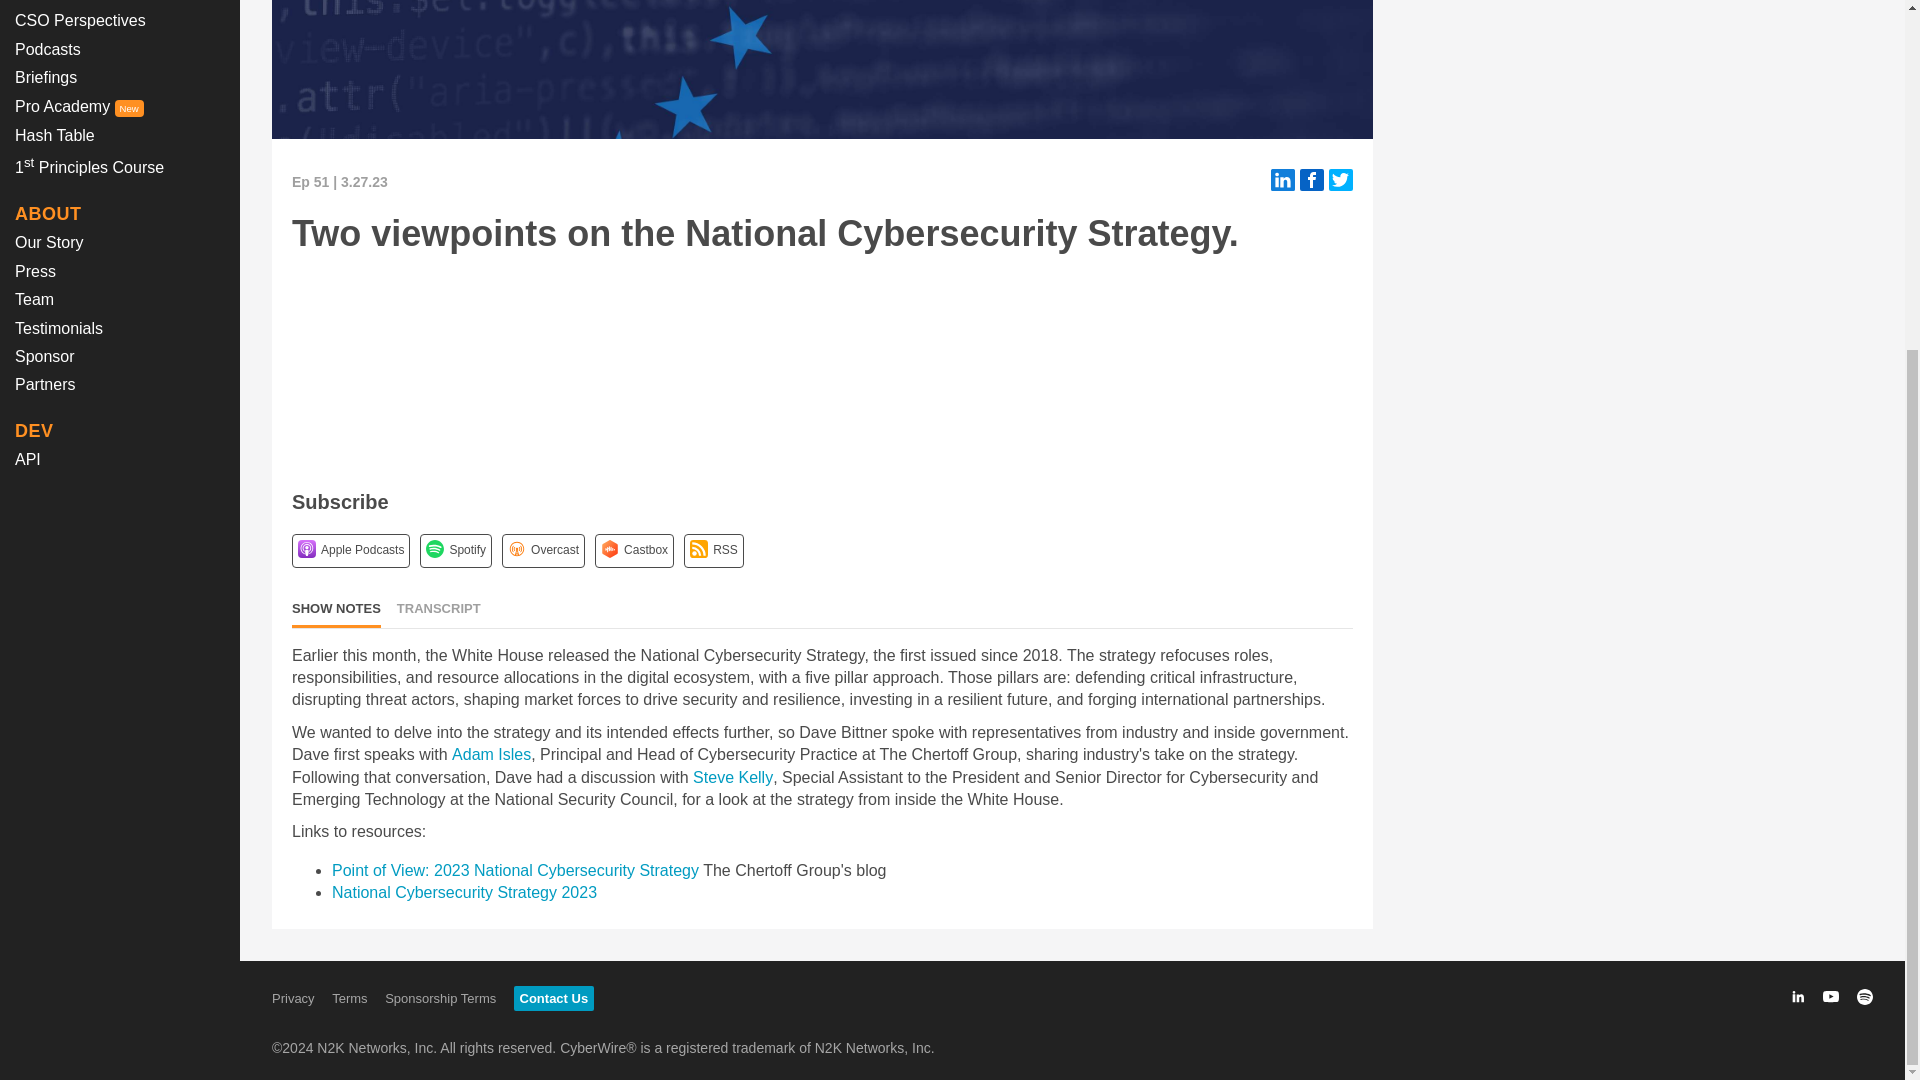 Image resolution: width=1920 pixels, height=1080 pixels. Describe the element at coordinates (89, 167) in the screenshot. I see `1st Principles Course` at that location.